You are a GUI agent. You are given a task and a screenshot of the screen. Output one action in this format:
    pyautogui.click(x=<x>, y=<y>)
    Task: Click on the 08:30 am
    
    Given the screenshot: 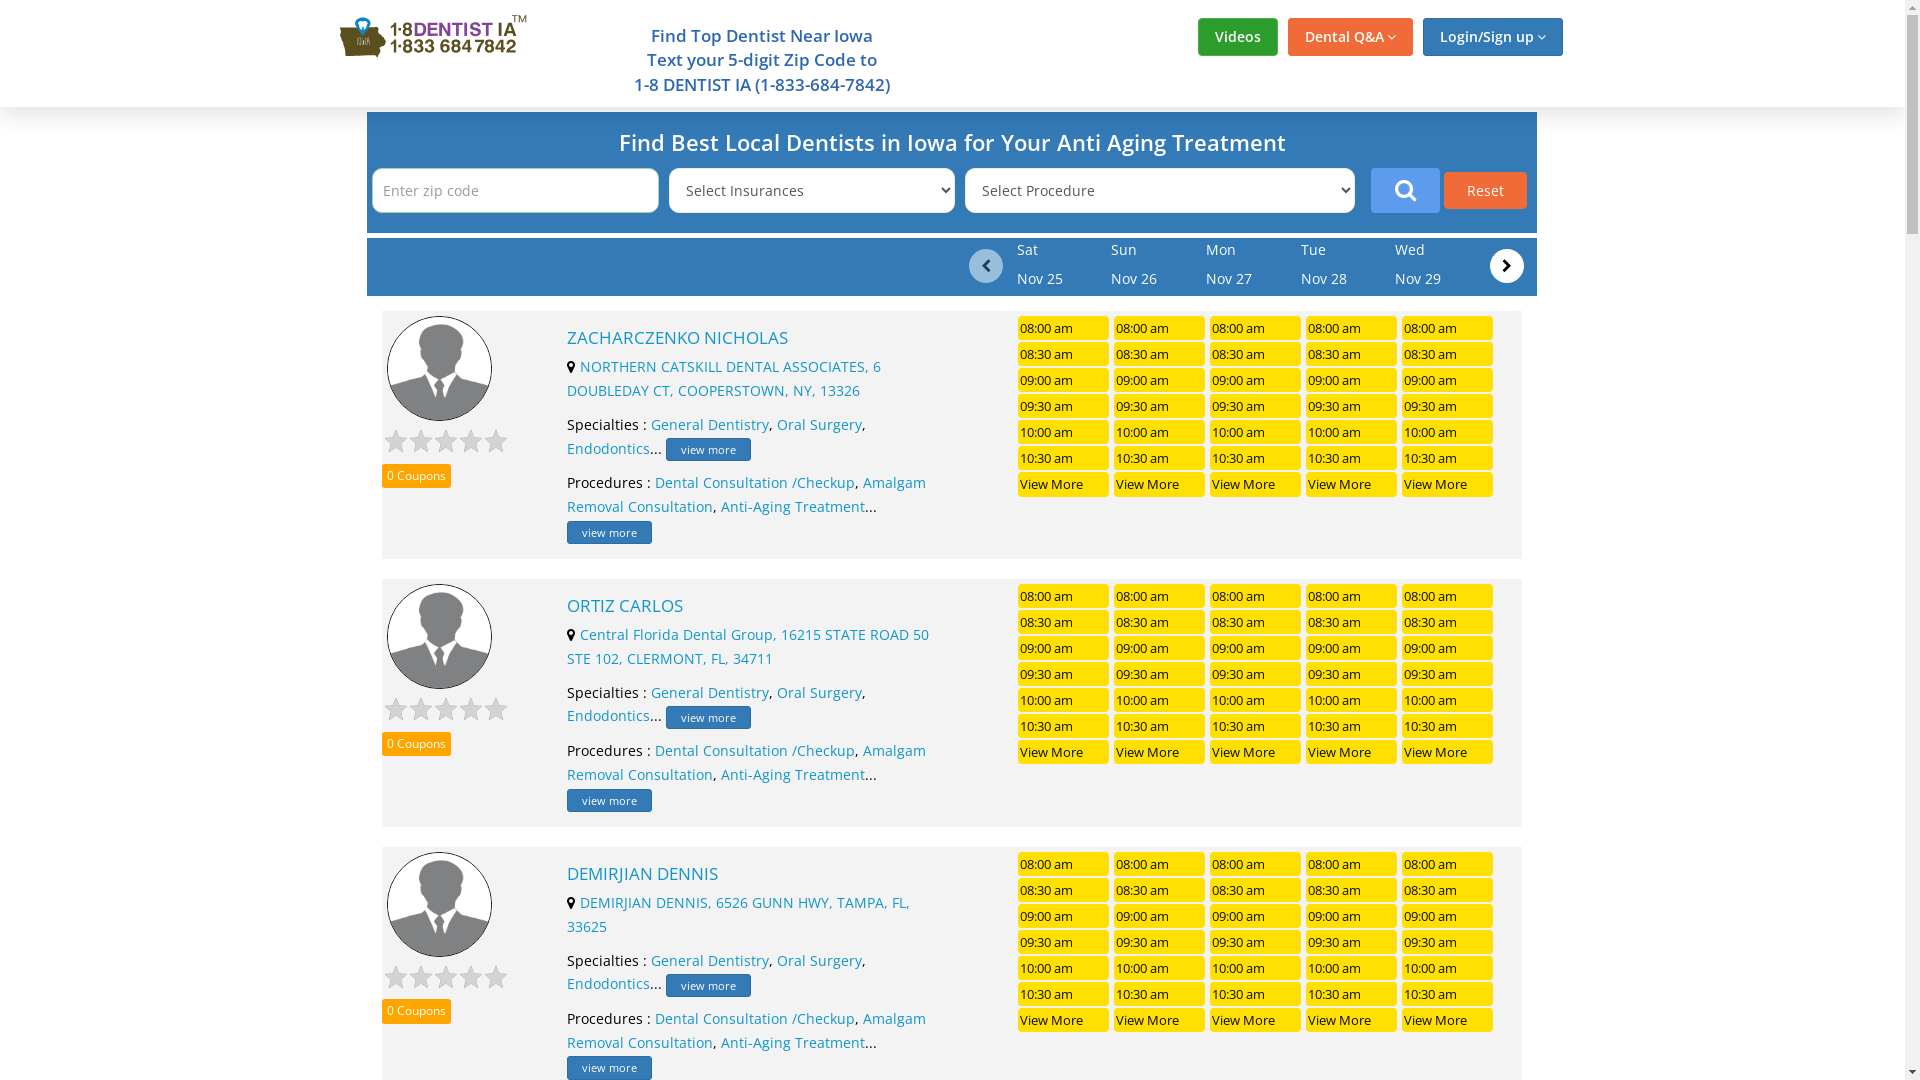 What is the action you would take?
    pyautogui.click(x=1256, y=622)
    